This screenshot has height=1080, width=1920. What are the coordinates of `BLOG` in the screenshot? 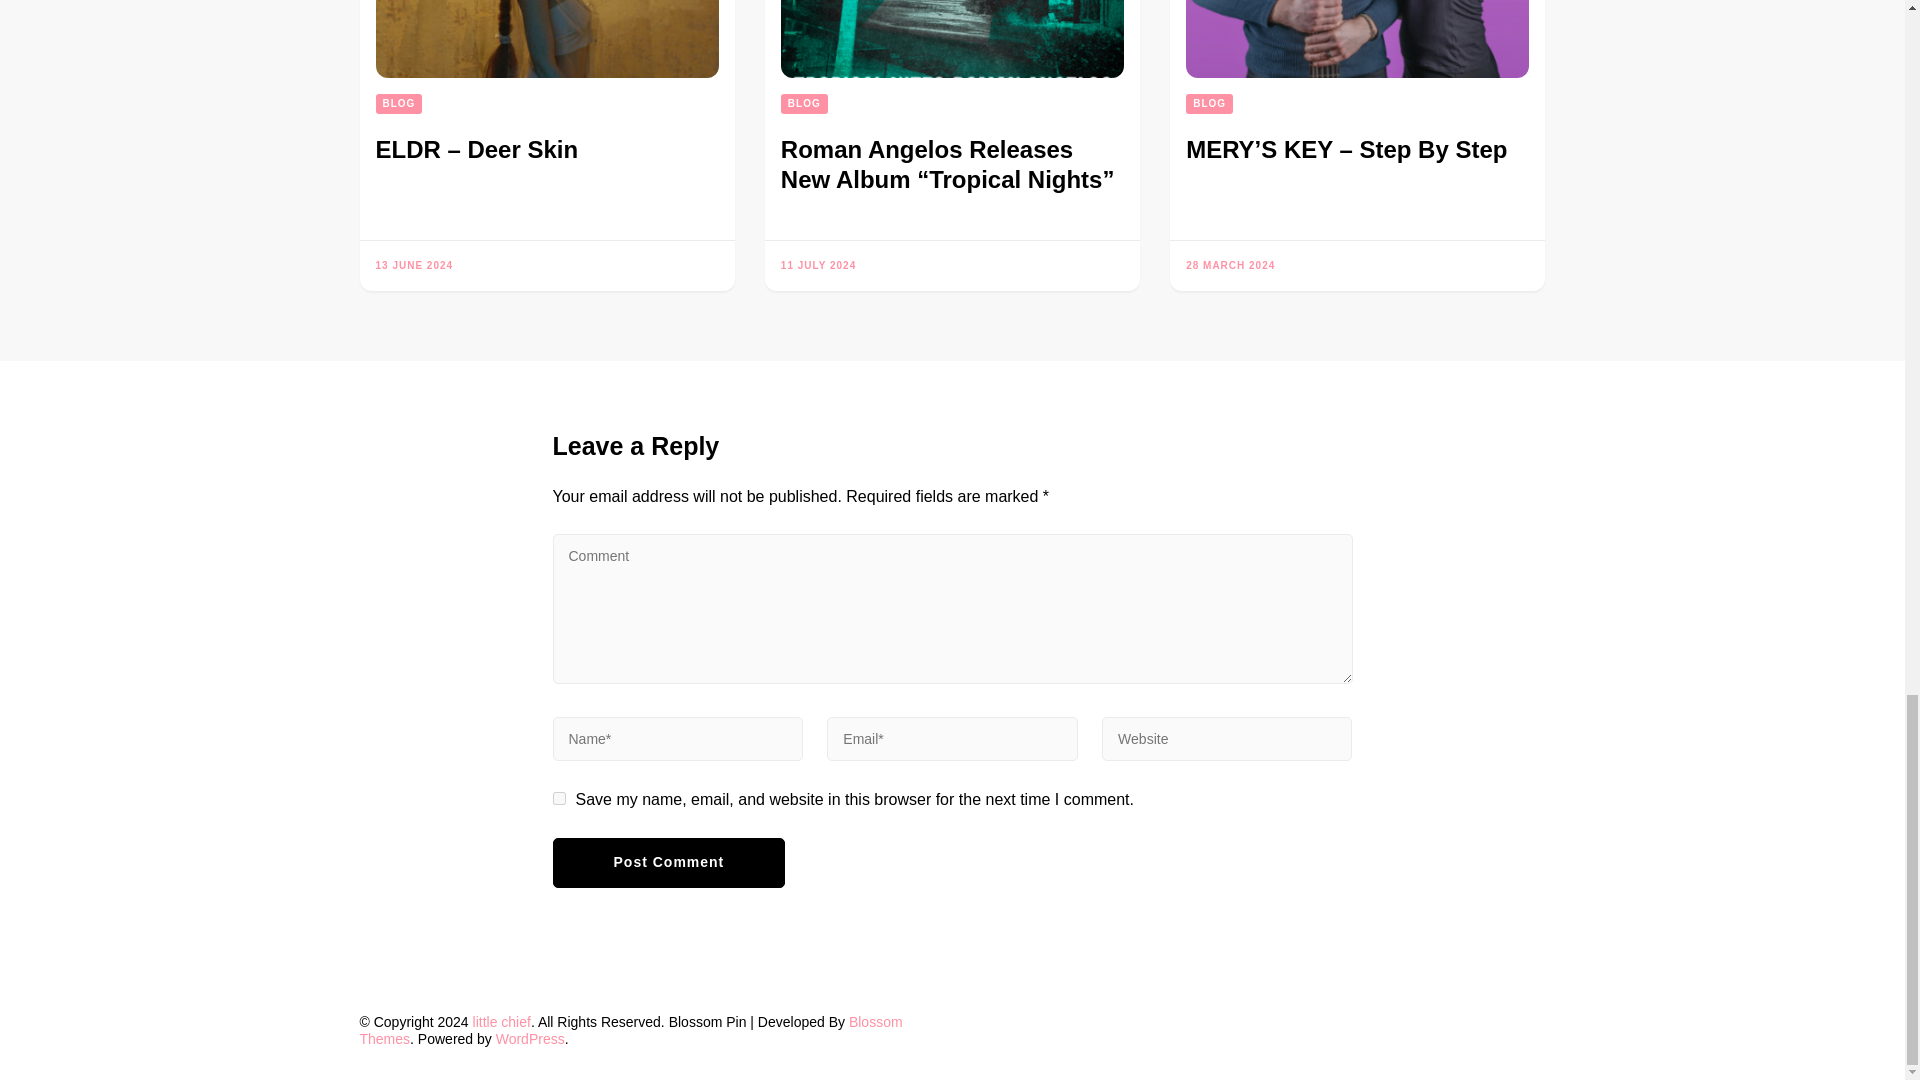 It's located at (399, 104).